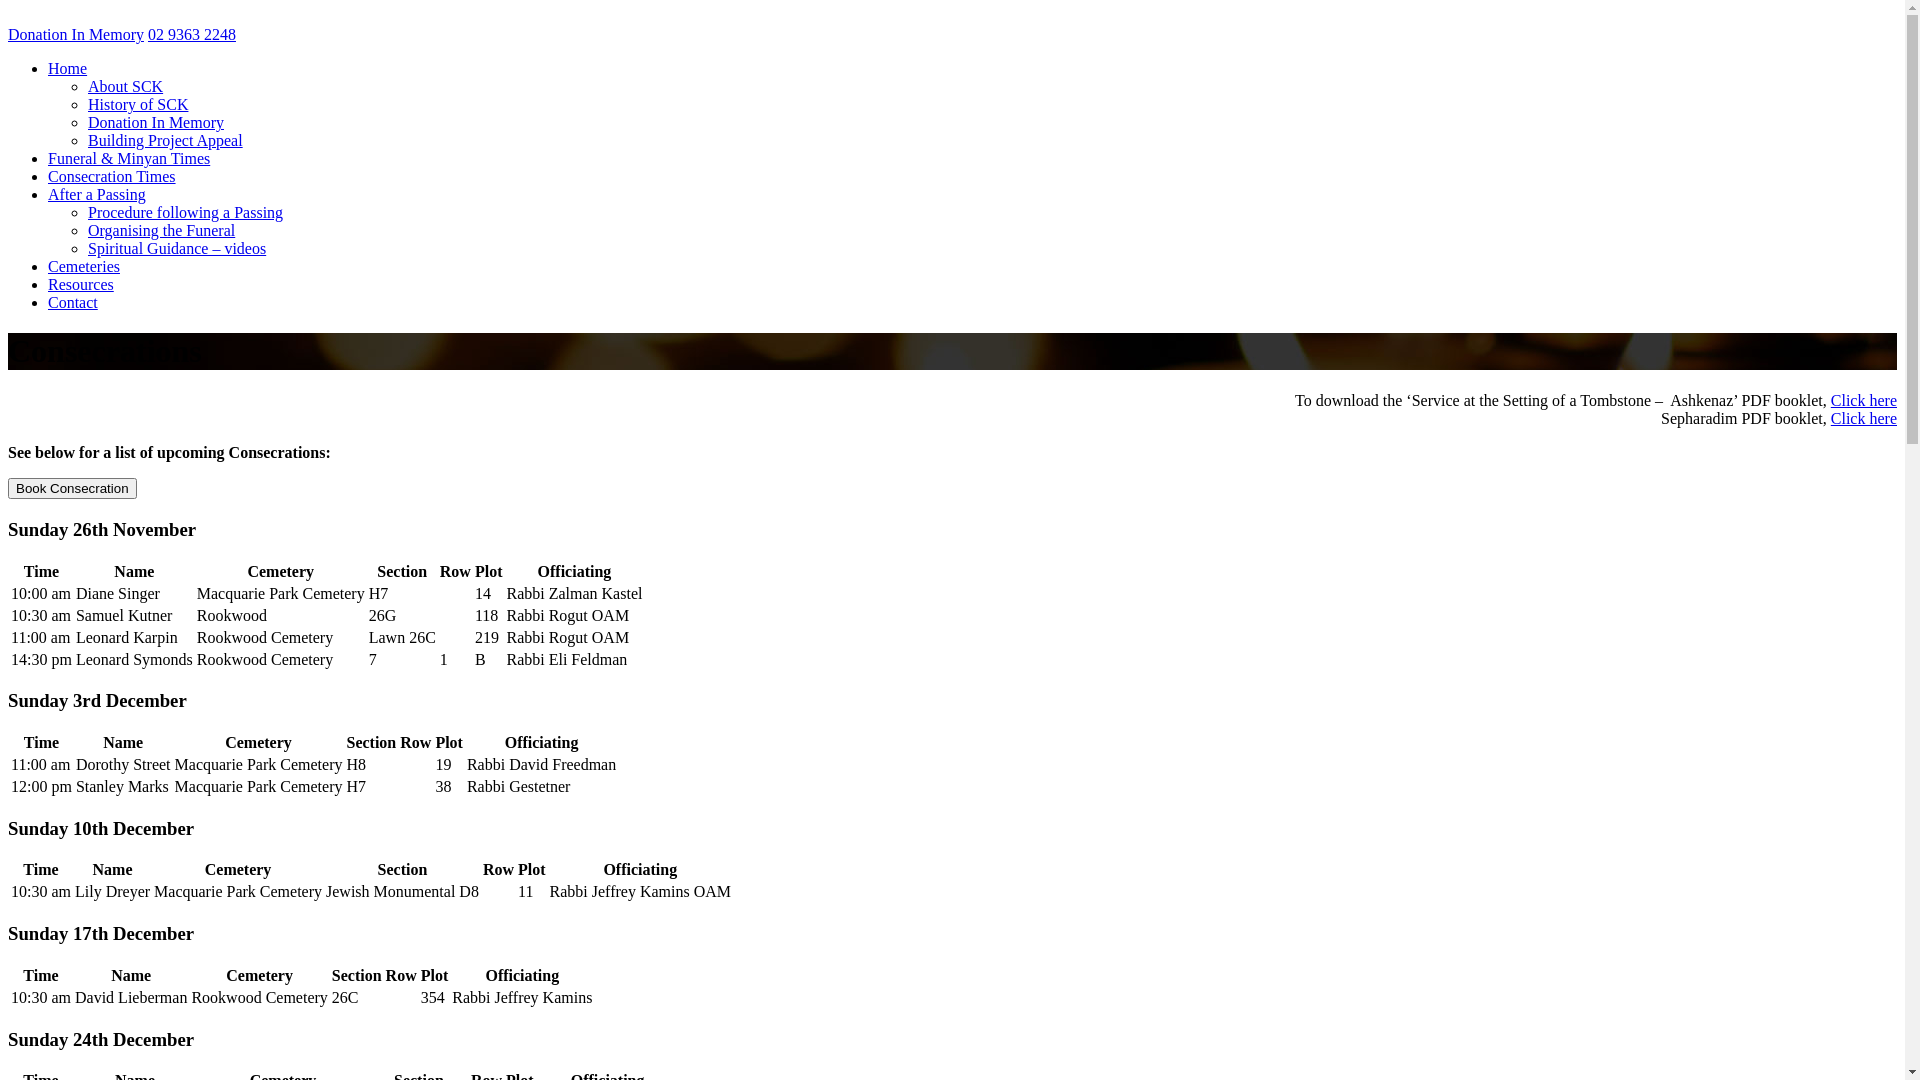 This screenshot has height=1080, width=1920. Describe the element at coordinates (126, 86) in the screenshot. I see `About SCK` at that location.